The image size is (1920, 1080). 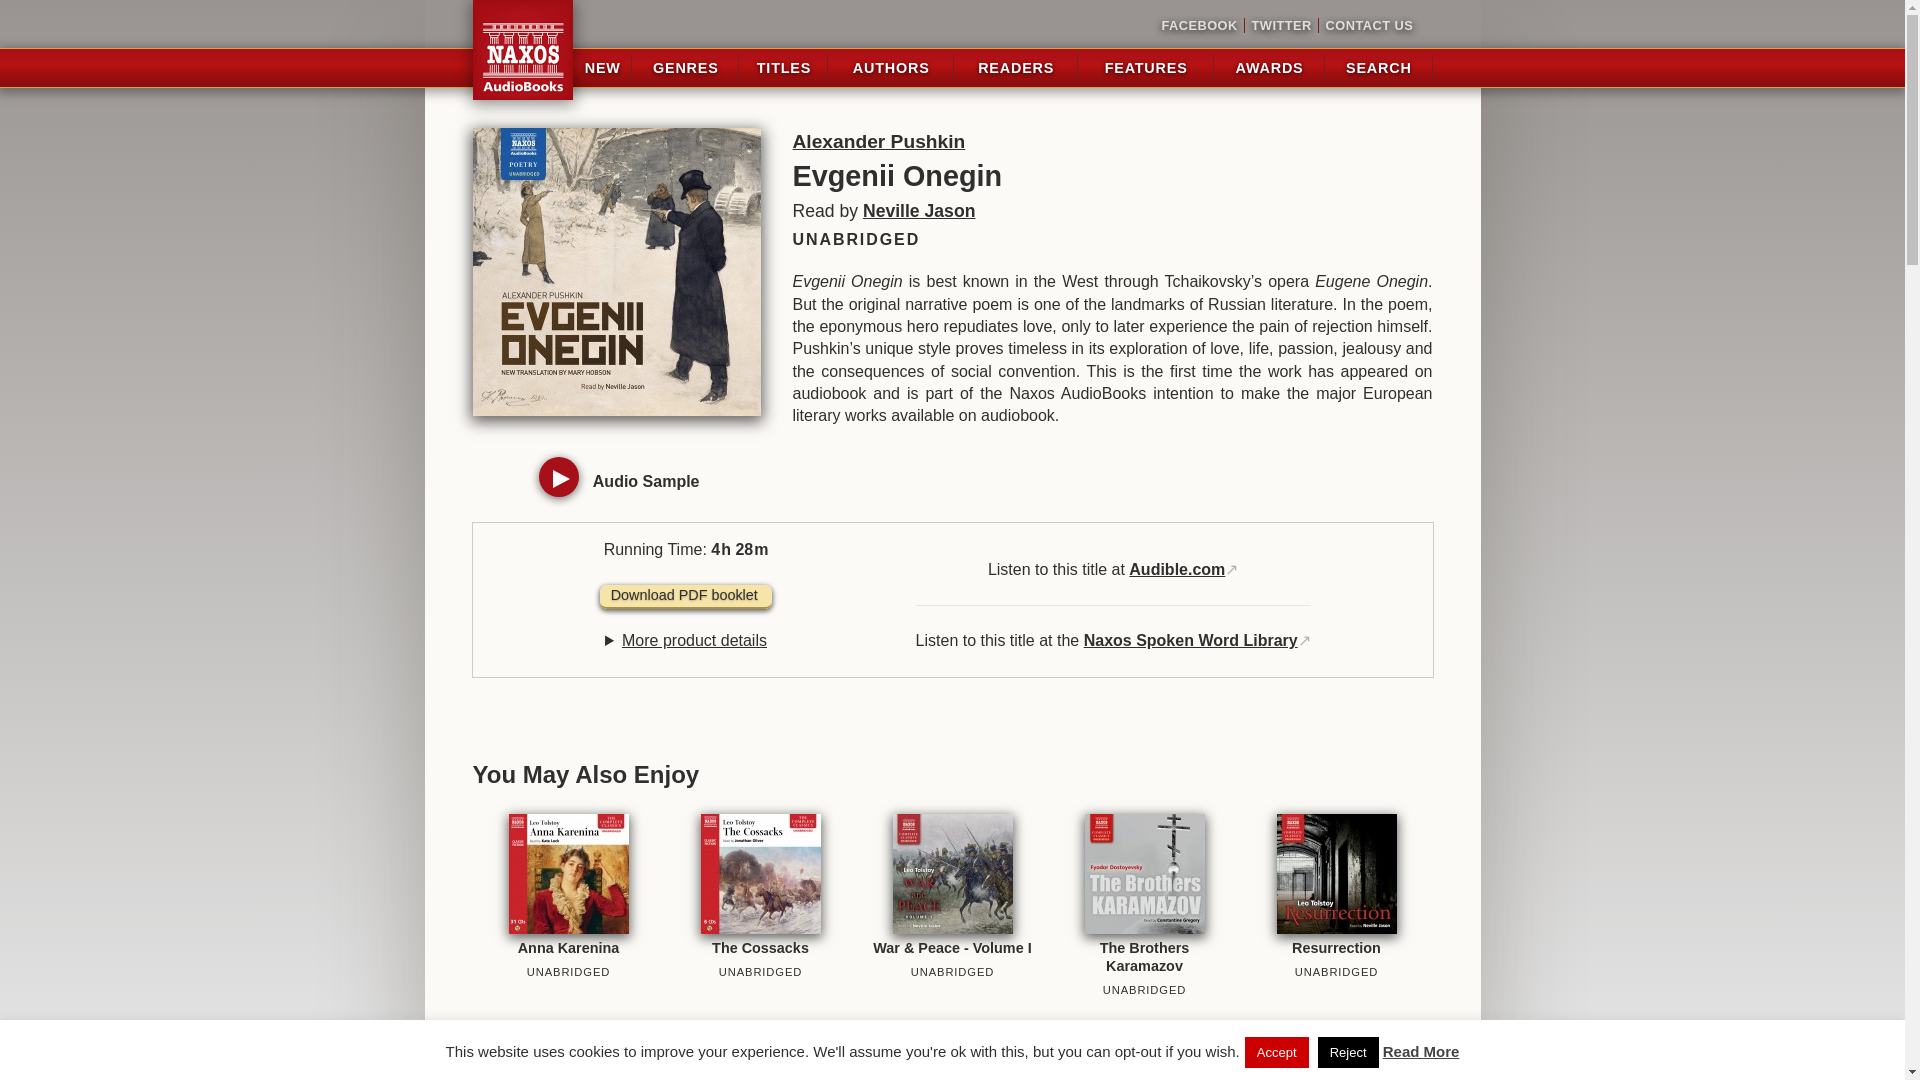 I want to click on FEATURES, so click(x=1146, y=68).